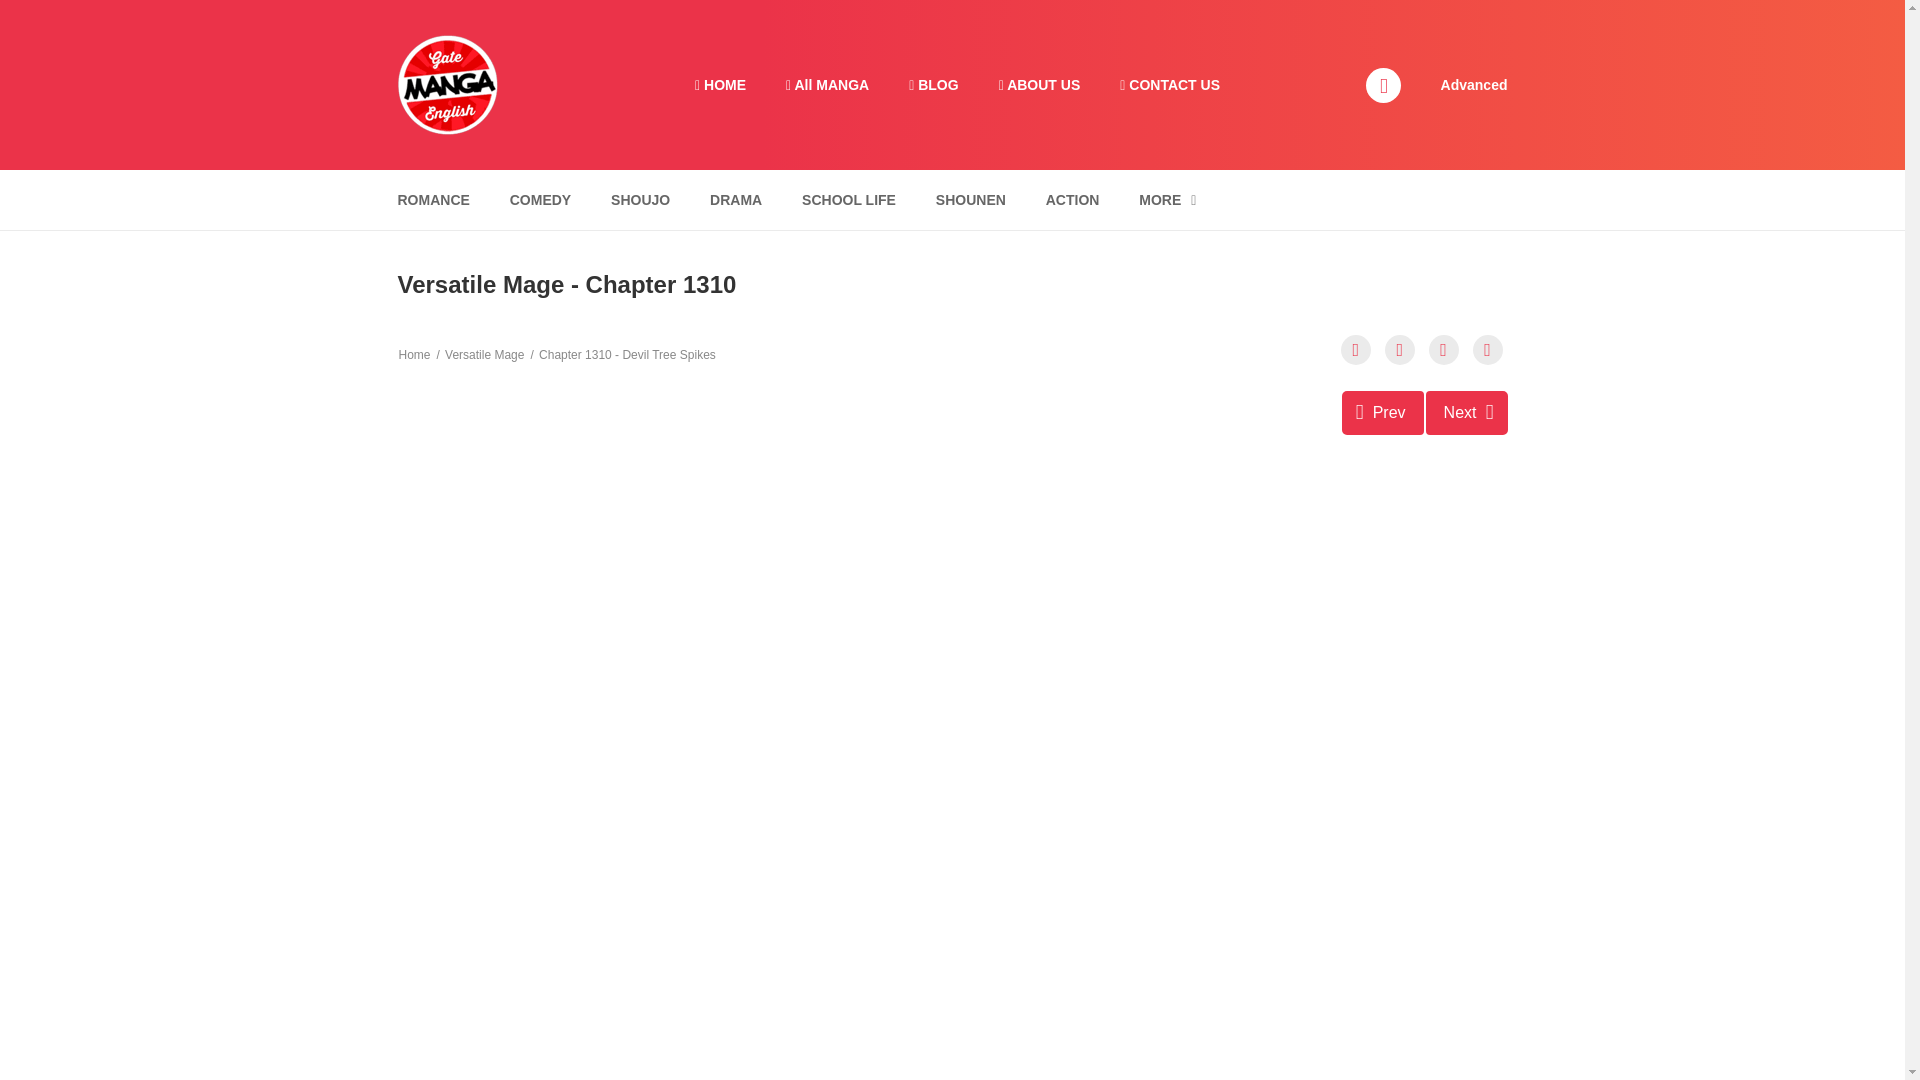 Image resolution: width=1920 pixels, height=1080 pixels. I want to click on DRAMA, so click(736, 200).